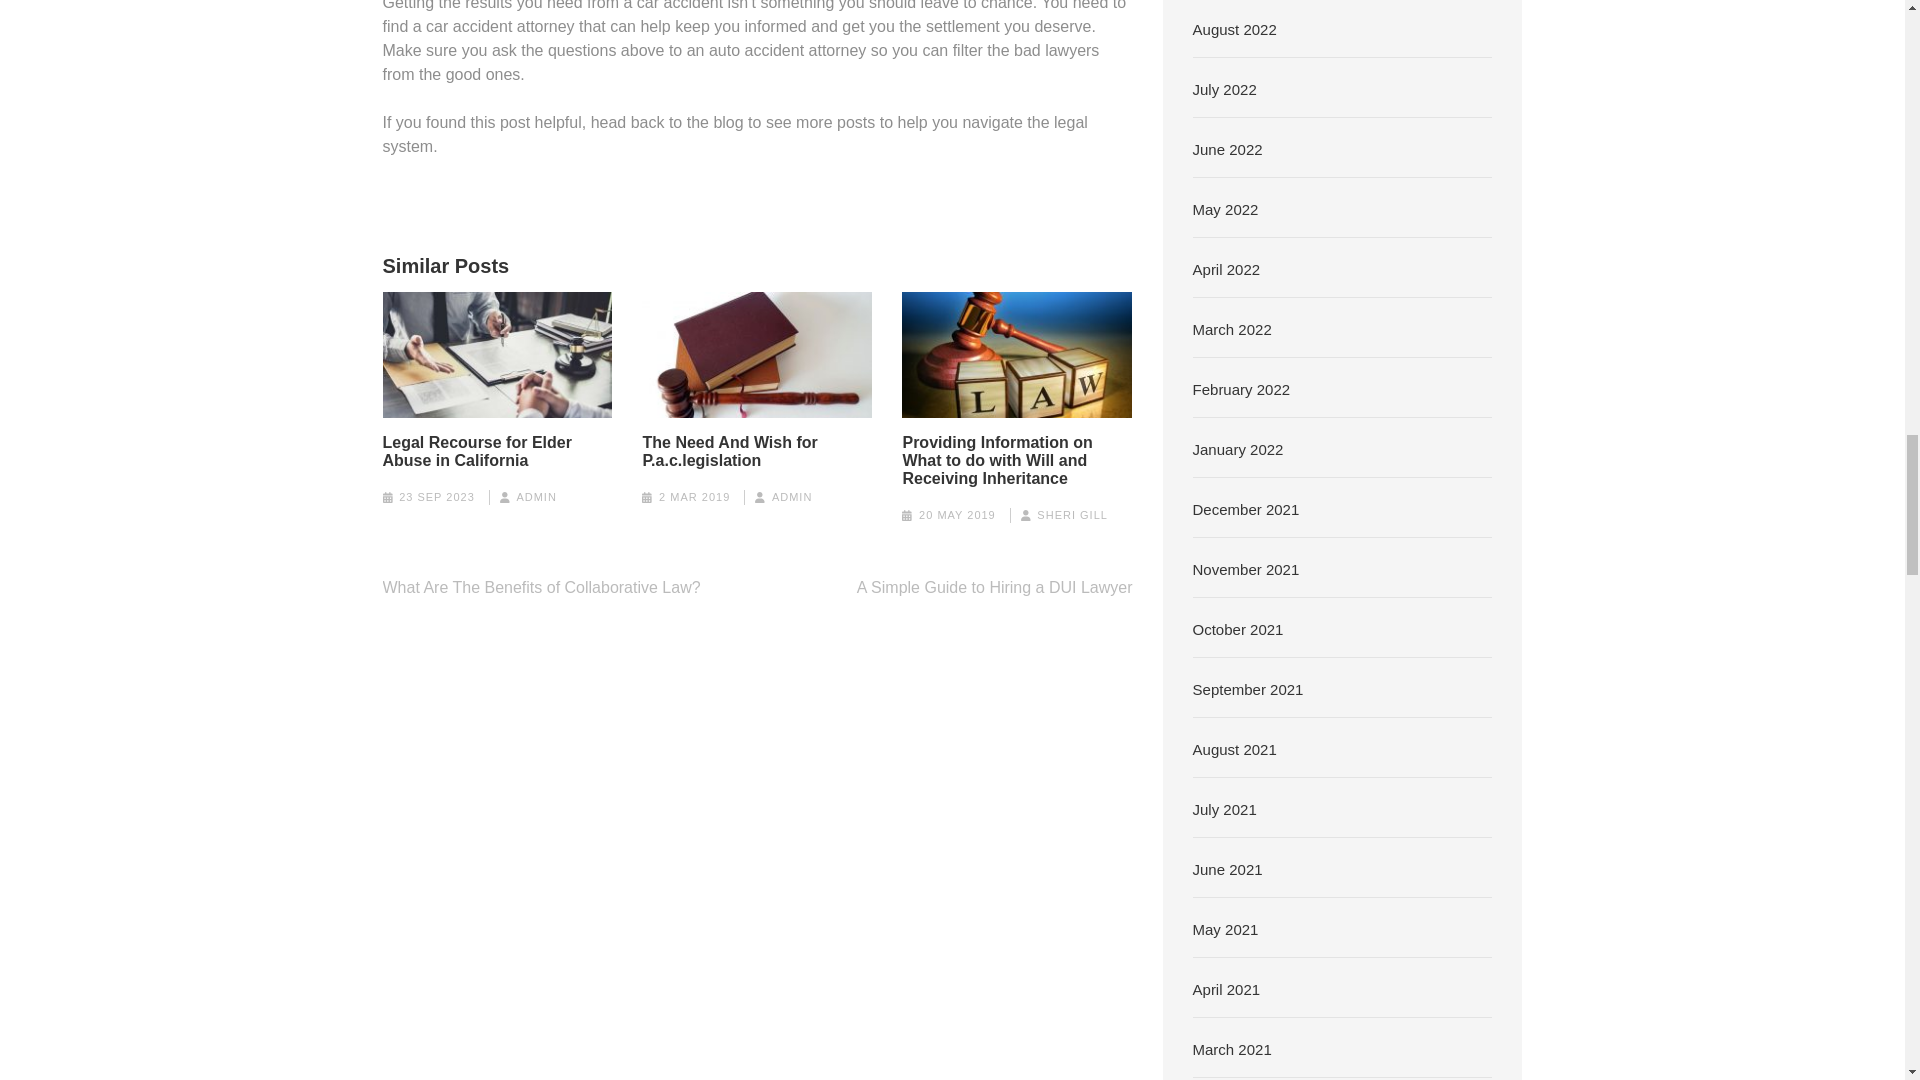 Image resolution: width=1920 pixels, height=1080 pixels. Describe the element at coordinates (792, 497) in the screenshot. I see `ADMIN` at that location.